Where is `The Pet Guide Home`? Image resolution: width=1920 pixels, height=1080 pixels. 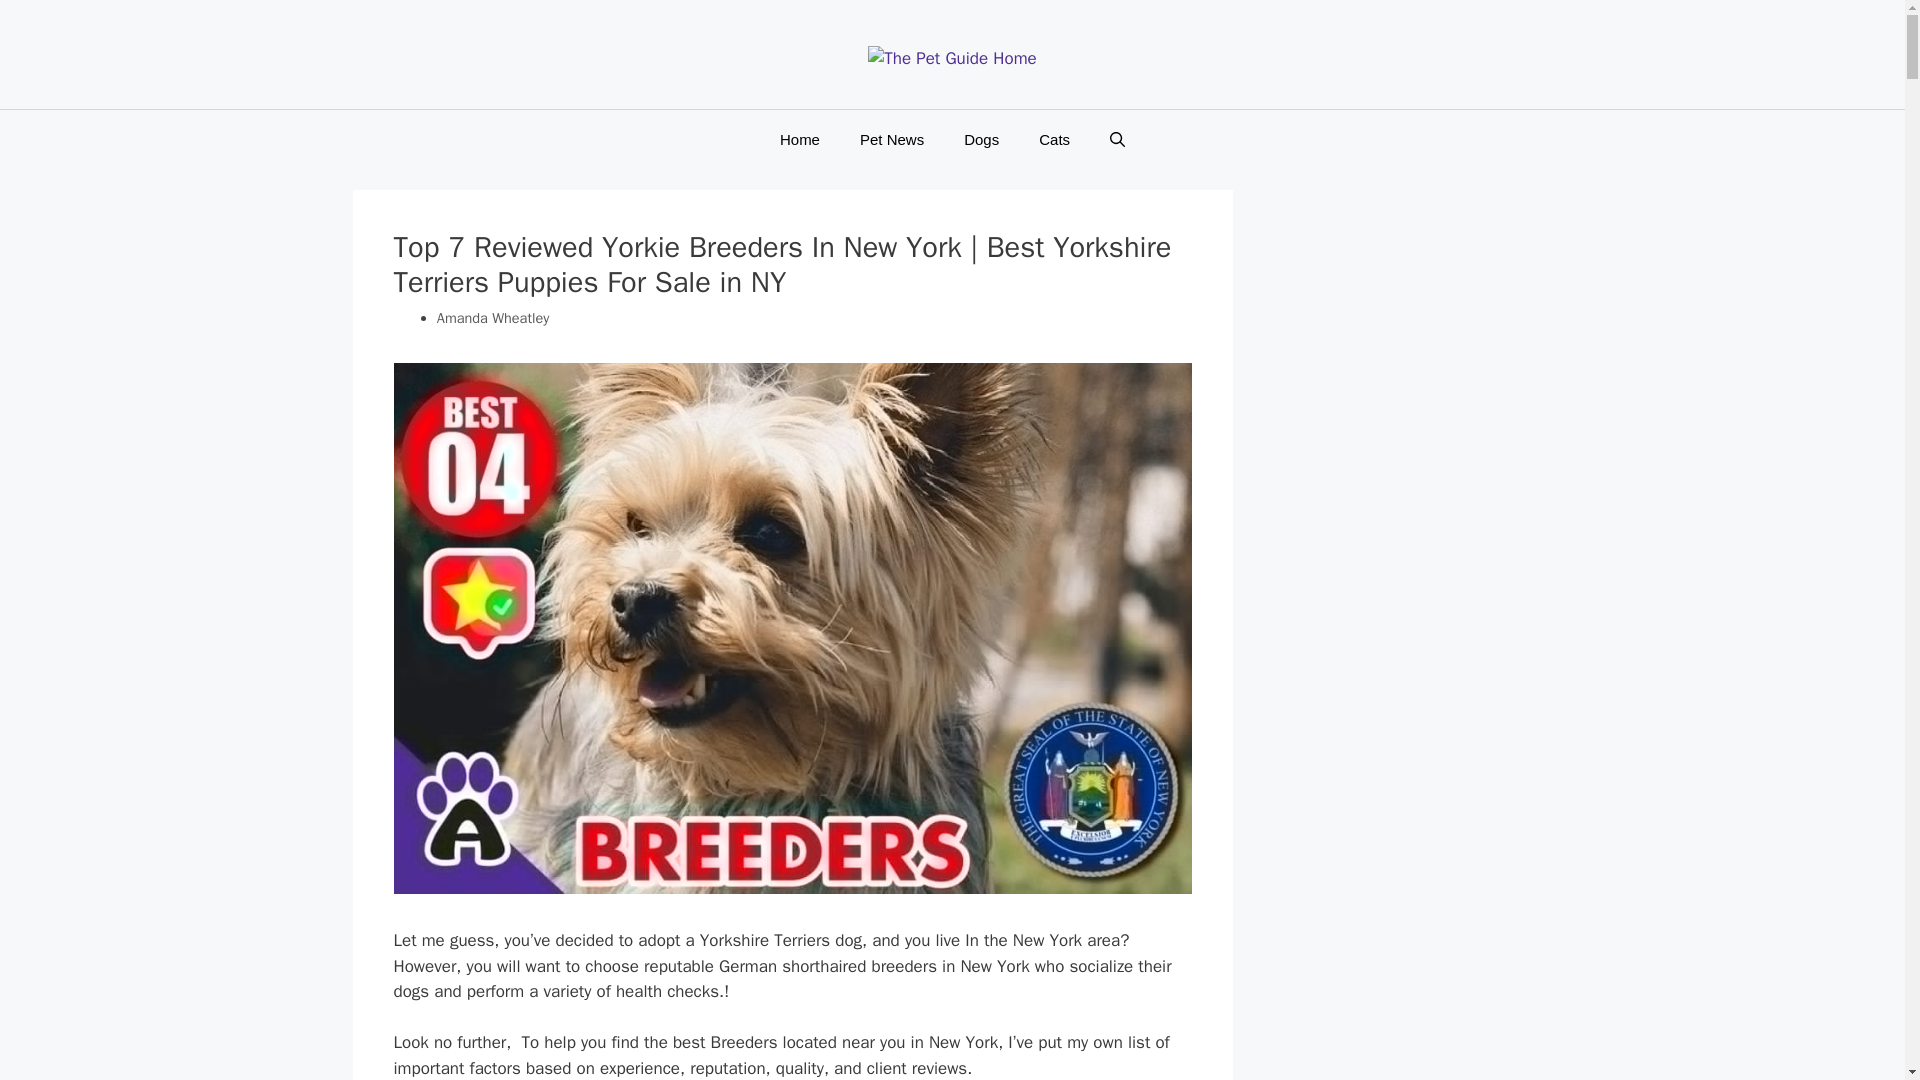
The Pet Guide Home is located at coordinates (952, 59).